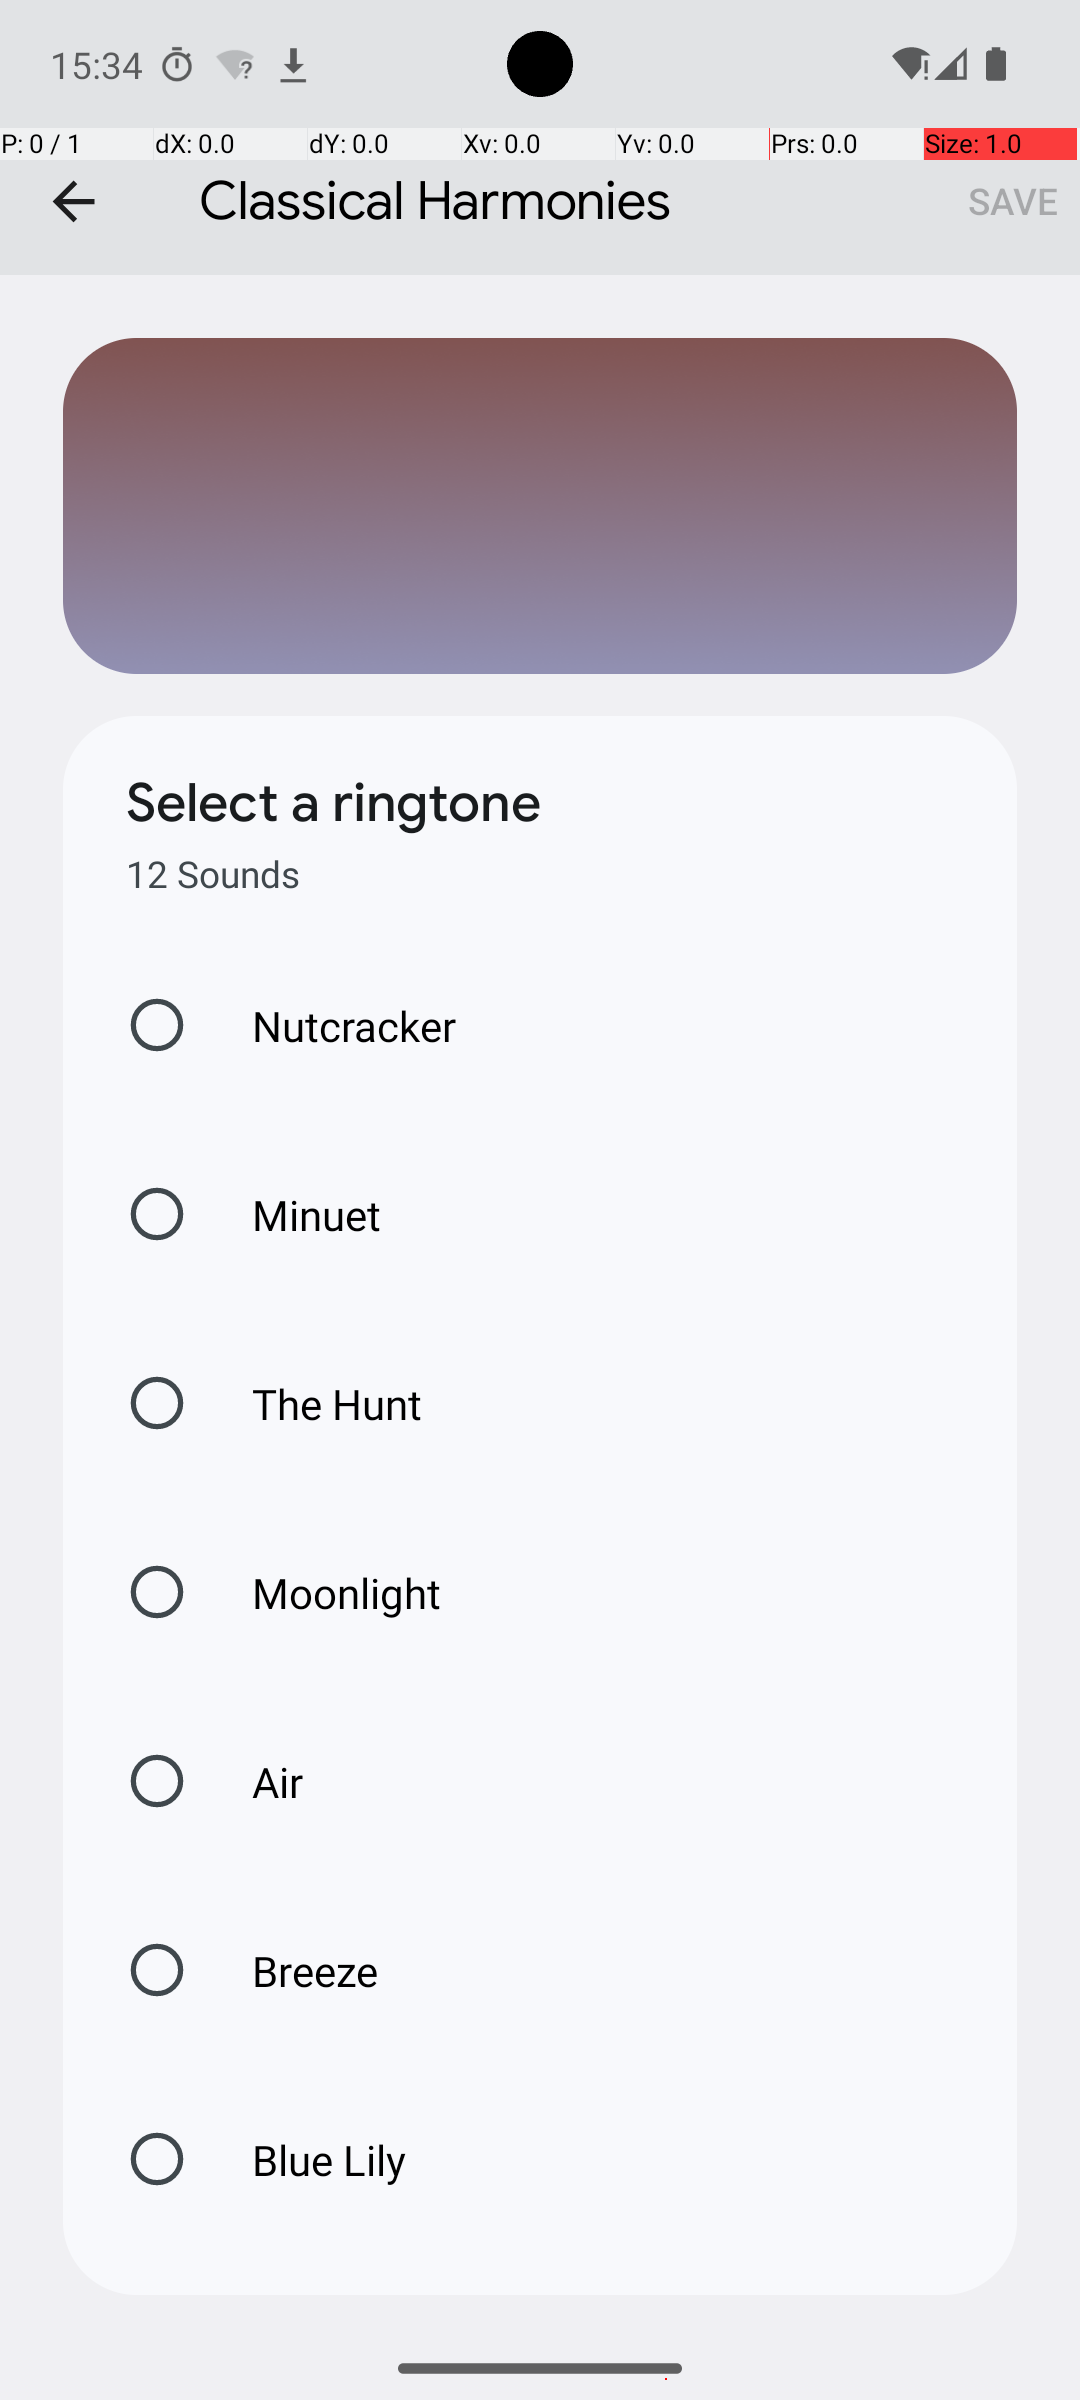 The width and height of the screenshot is (1080, 2400). Describe the element at coordinates (333, 1026) in the screenshot. I see `Nutcracker` at that location.